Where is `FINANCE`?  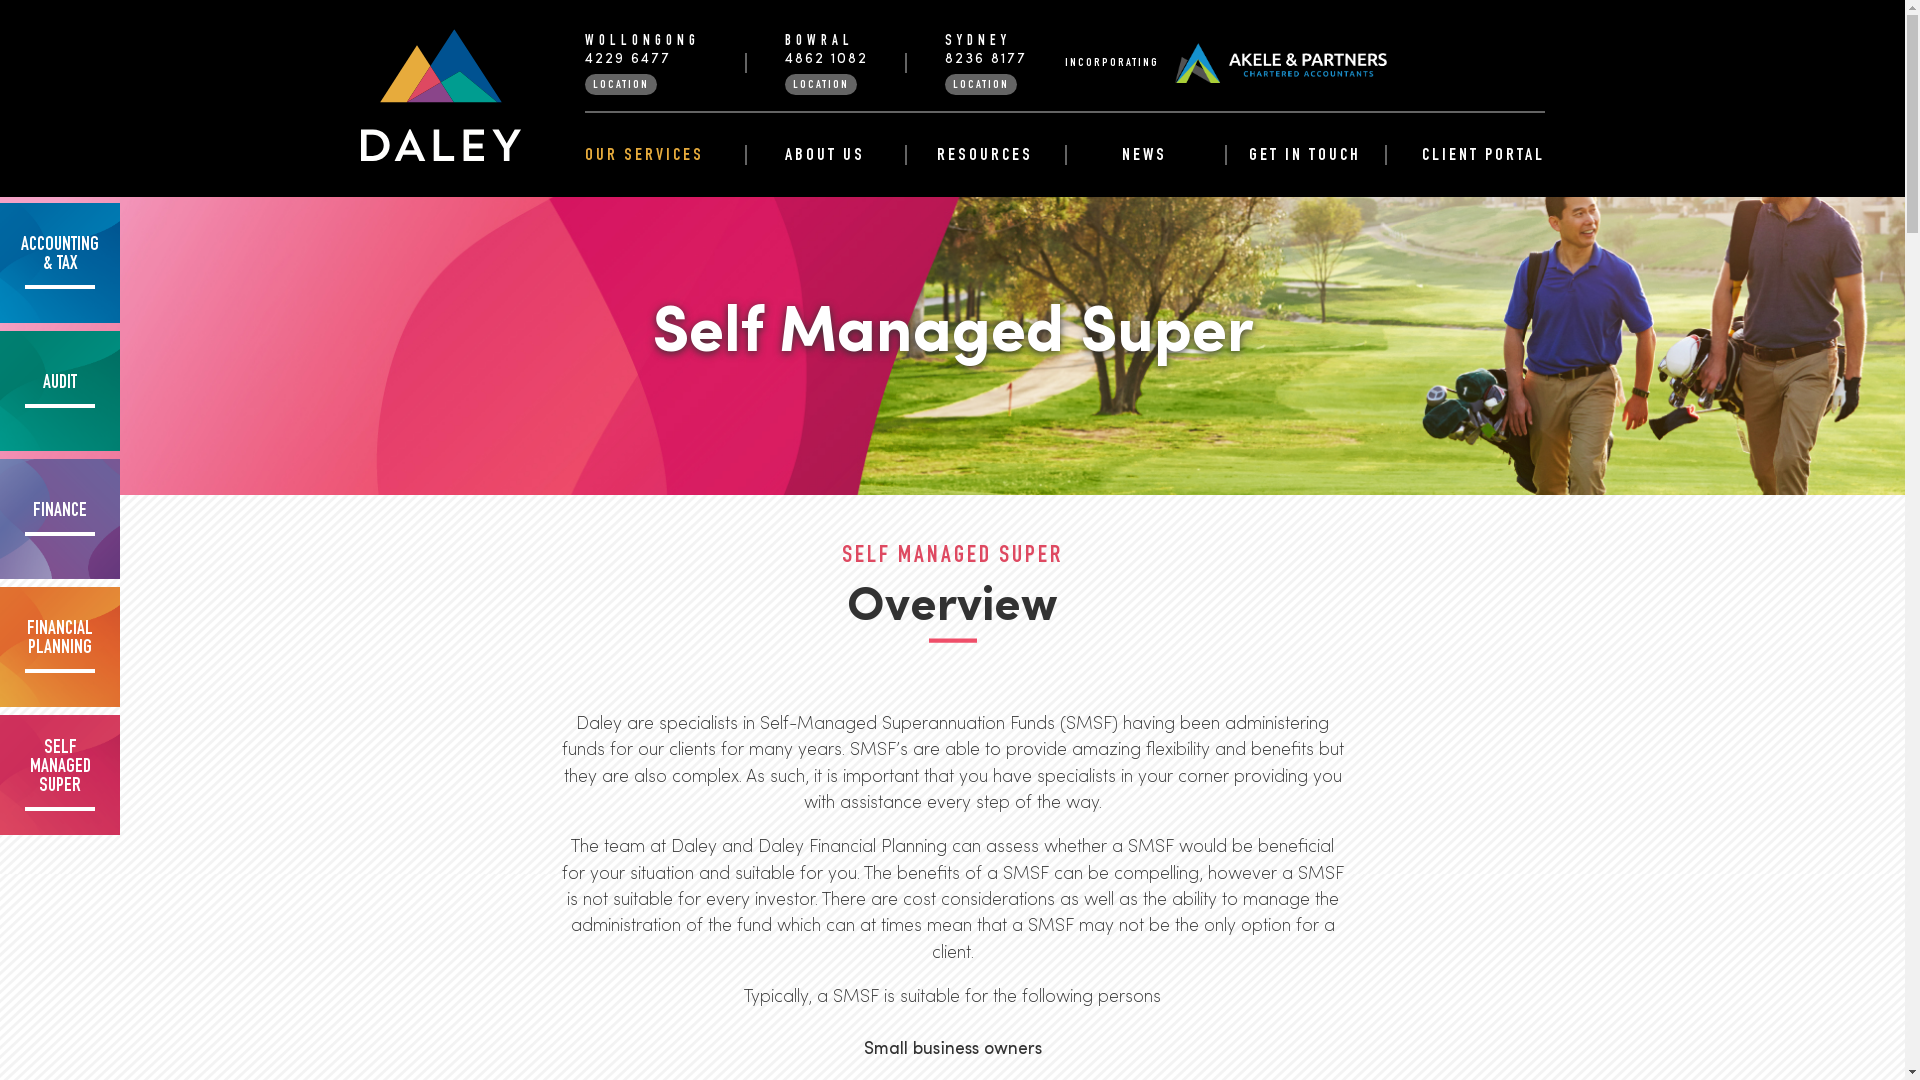 FINANCE is located at coordinates (60, 519).